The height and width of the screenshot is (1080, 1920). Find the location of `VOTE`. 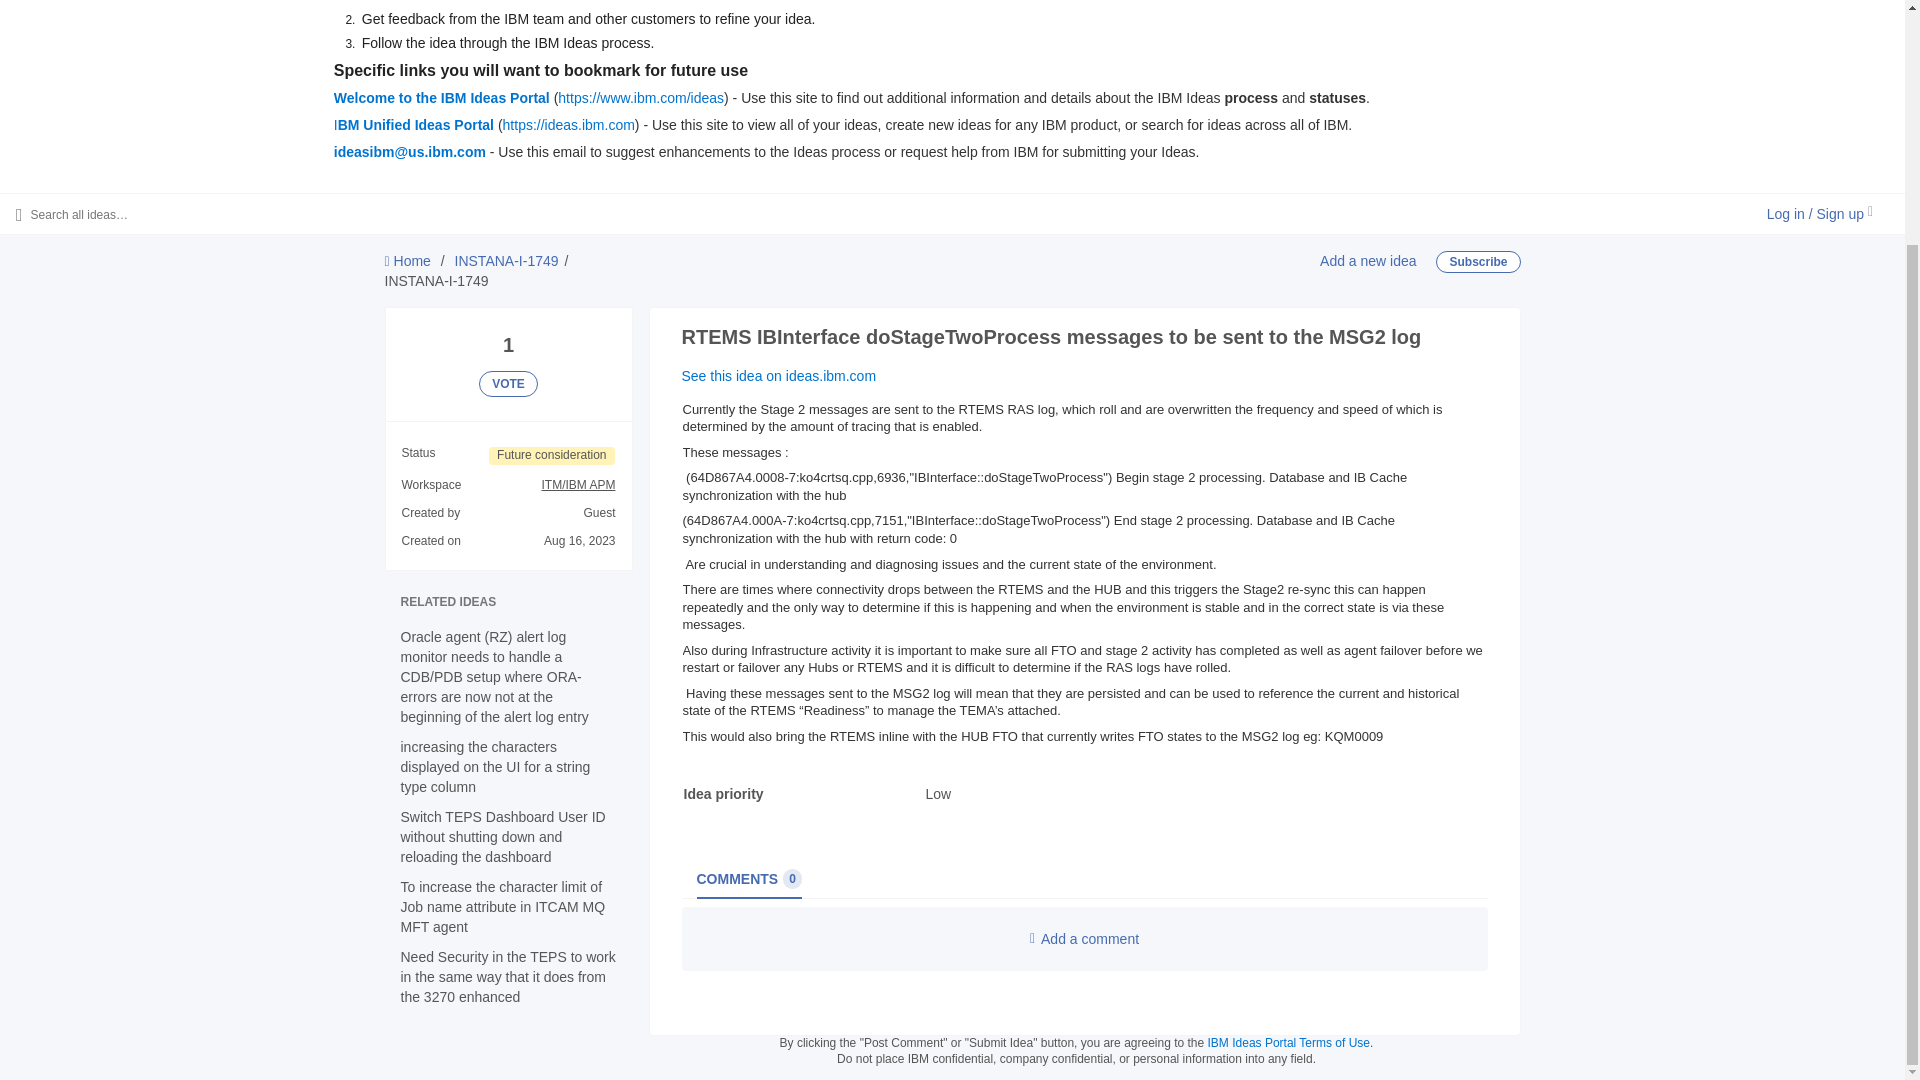

VOTE is located at coordinates (506, 260).